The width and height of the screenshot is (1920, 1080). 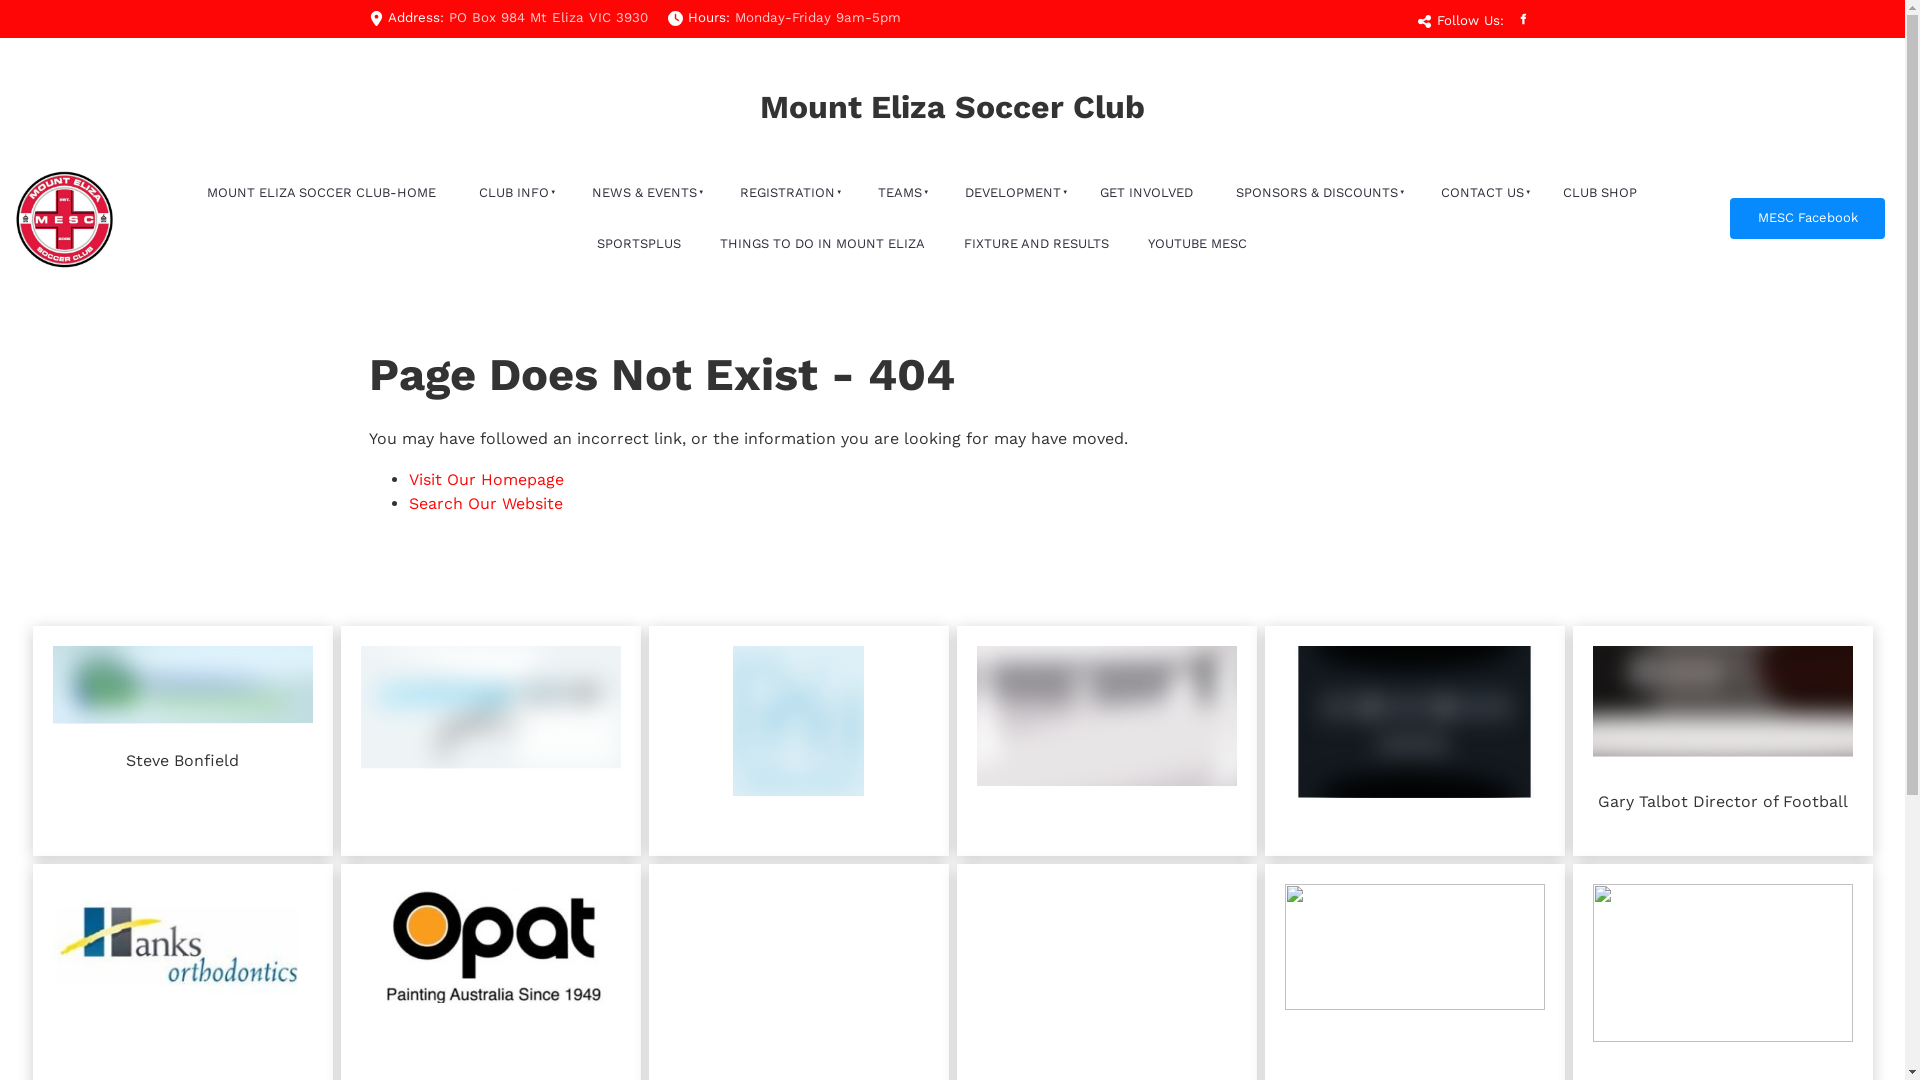 What do you see at coordinates (1036, 244) in the screenshot?
I see `FIXTURE AND RESULTS` at bounding box center [1036, 244].